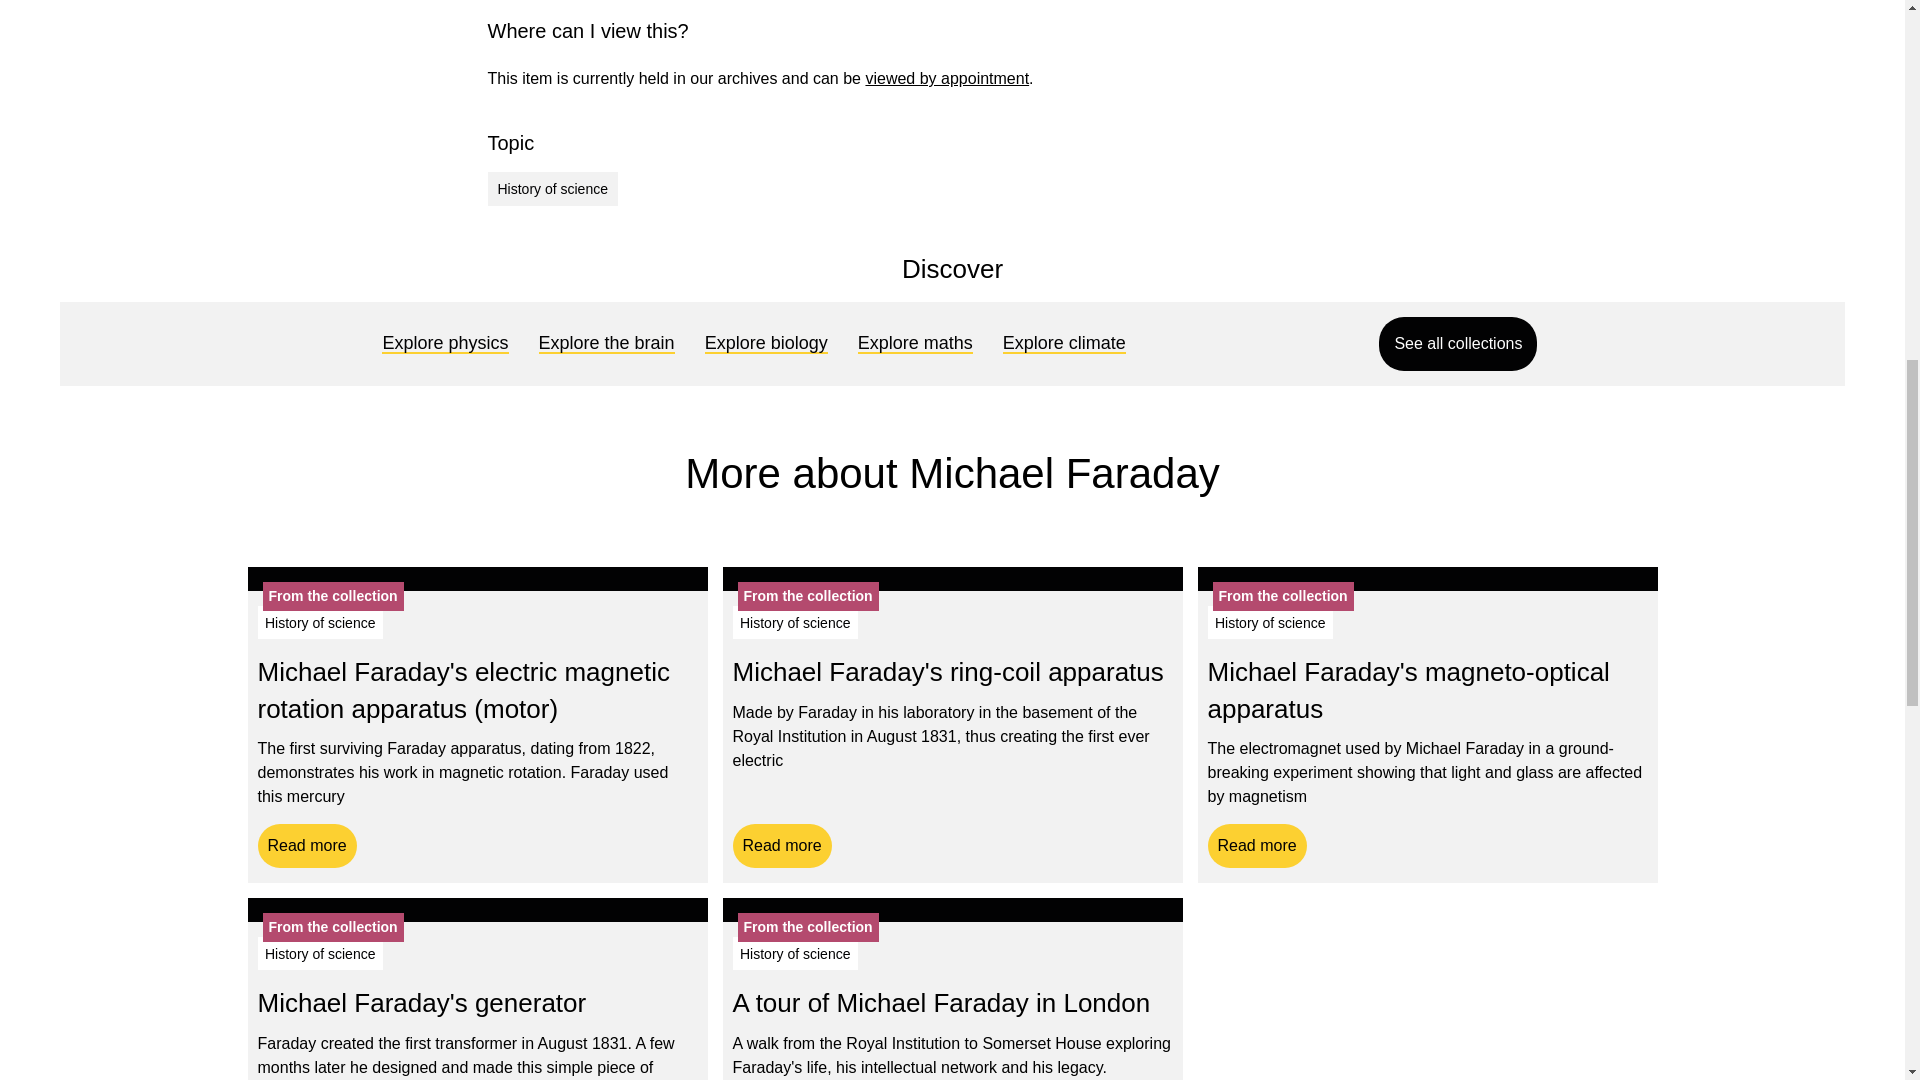  I want to click on Open Michael Faraday's ring-coil apparatus, so click(947, 671).